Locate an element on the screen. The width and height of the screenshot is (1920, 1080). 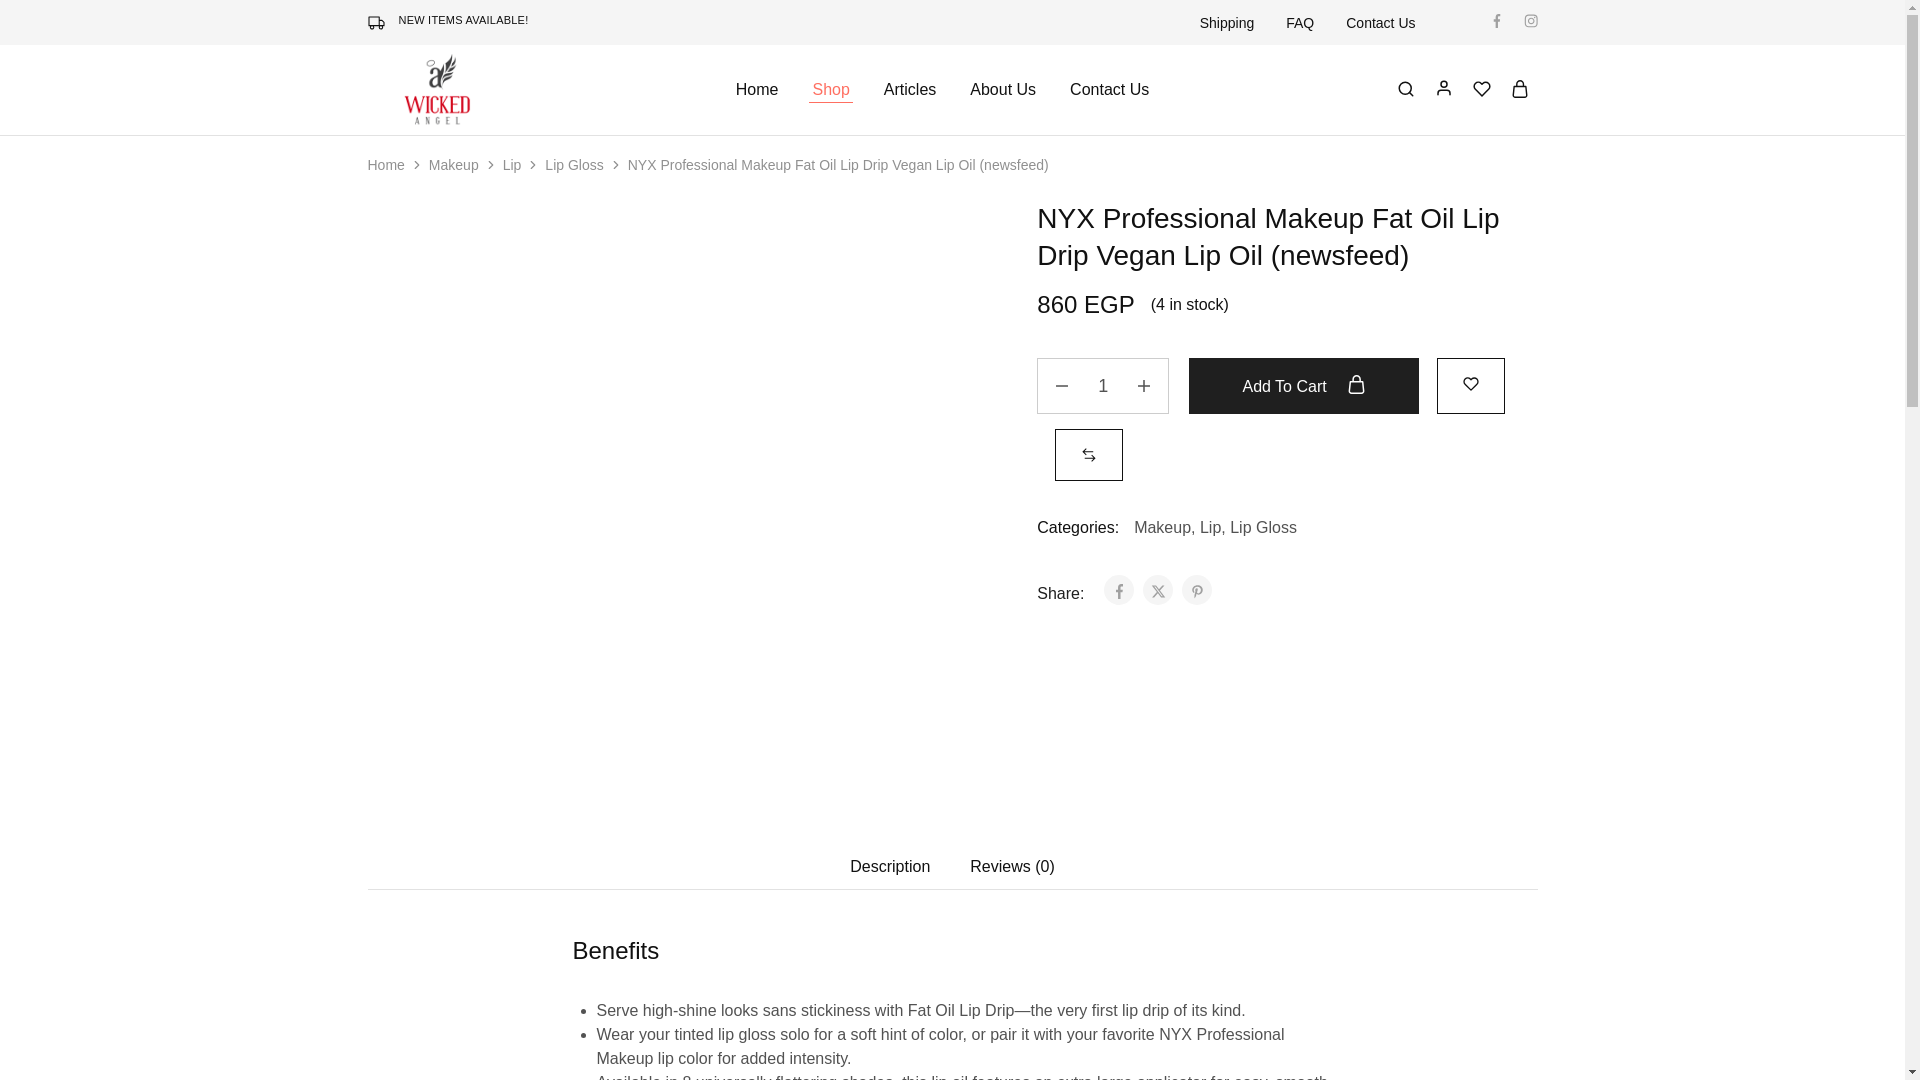
Contact Us is located at coordinates (1110, 90).